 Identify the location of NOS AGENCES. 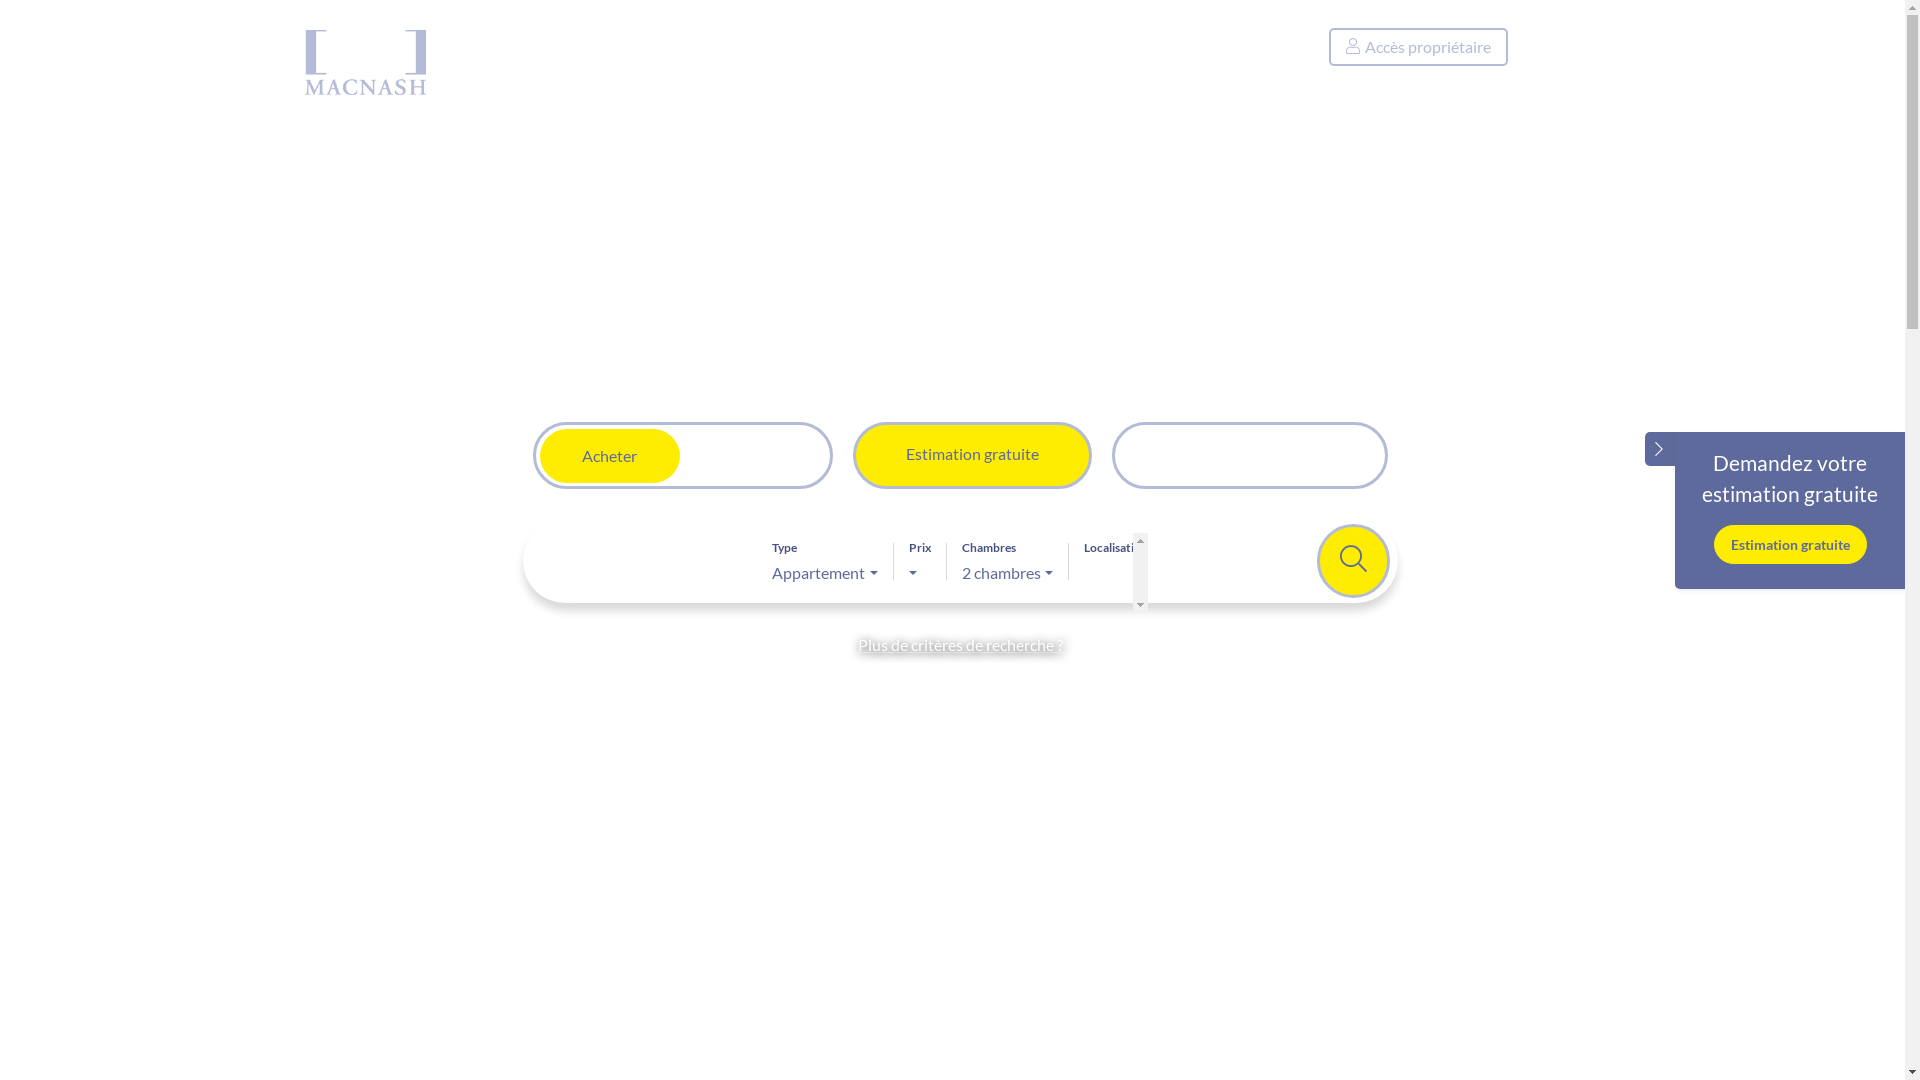
(993, 78).